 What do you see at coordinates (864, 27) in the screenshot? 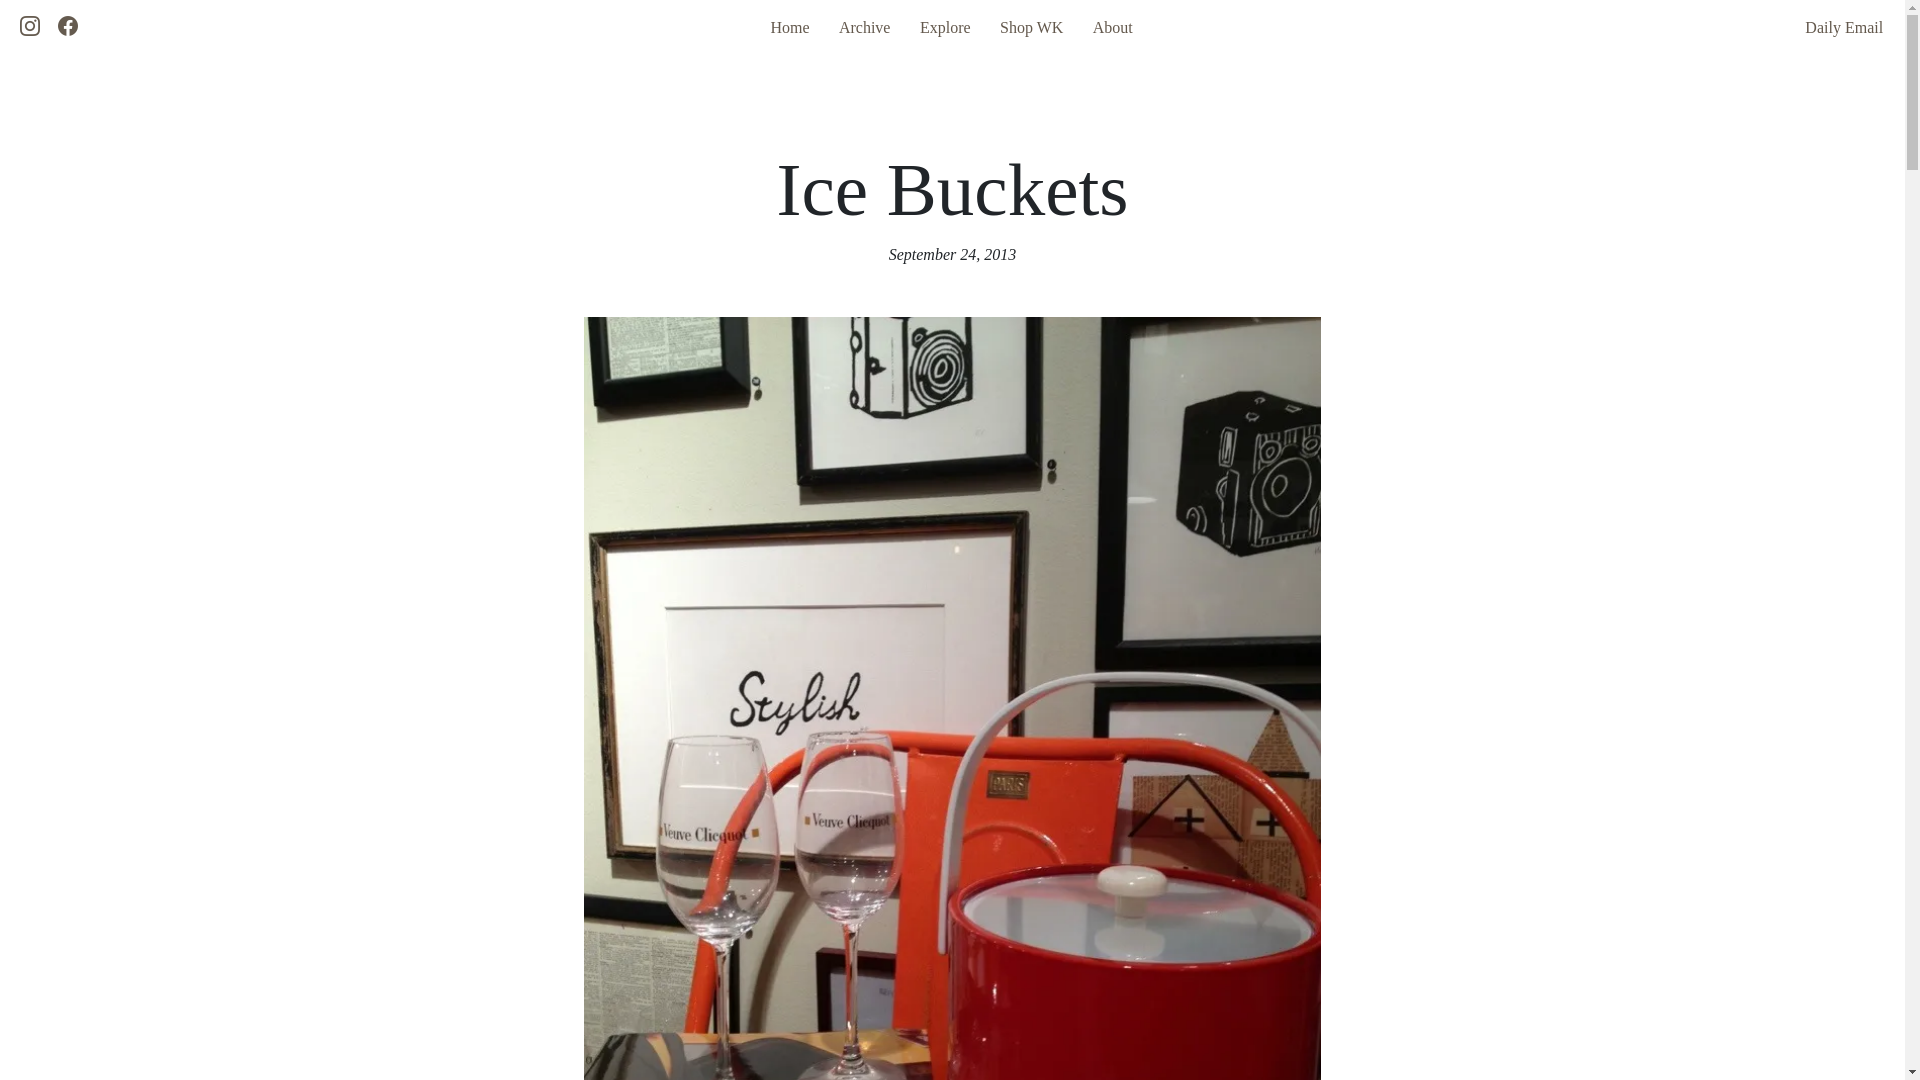
I see `Archive` at bounding box center [864, 27].